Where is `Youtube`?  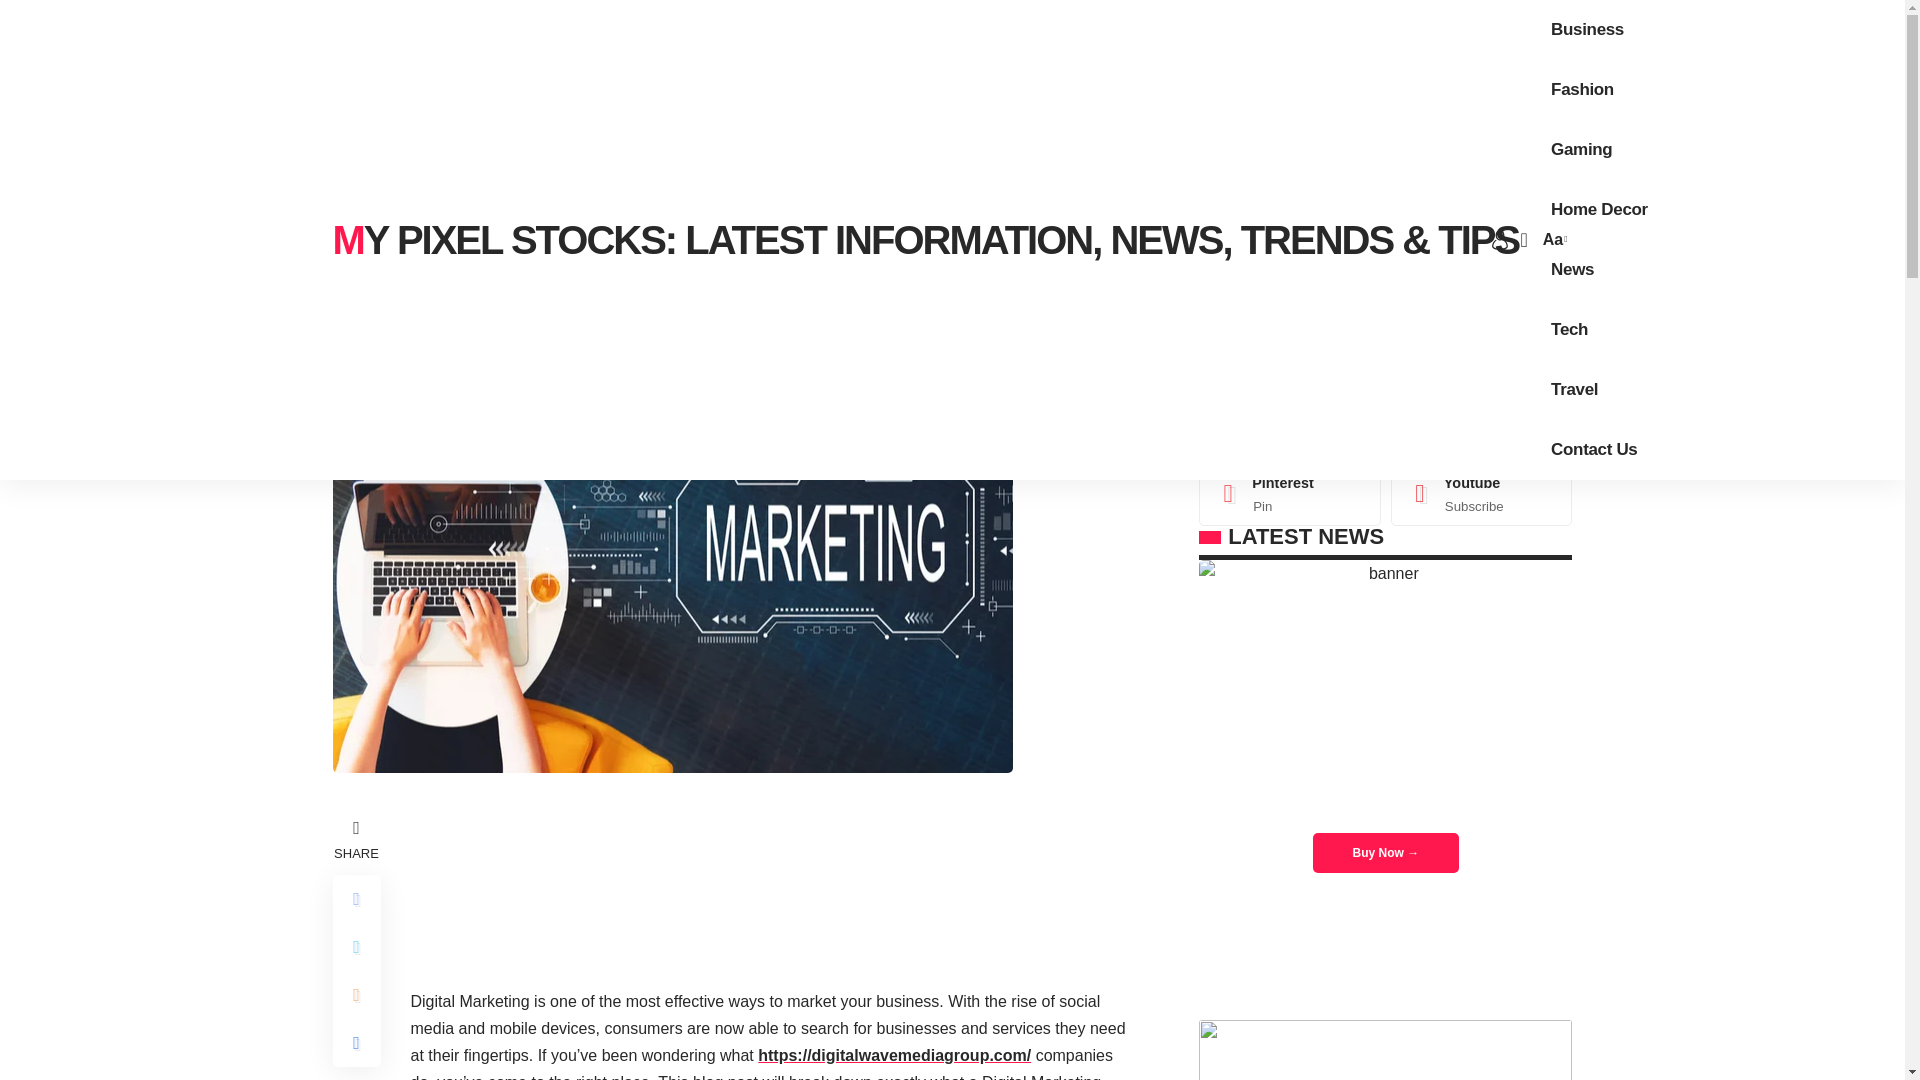 Youtube is located at coordinates (1482, 493).